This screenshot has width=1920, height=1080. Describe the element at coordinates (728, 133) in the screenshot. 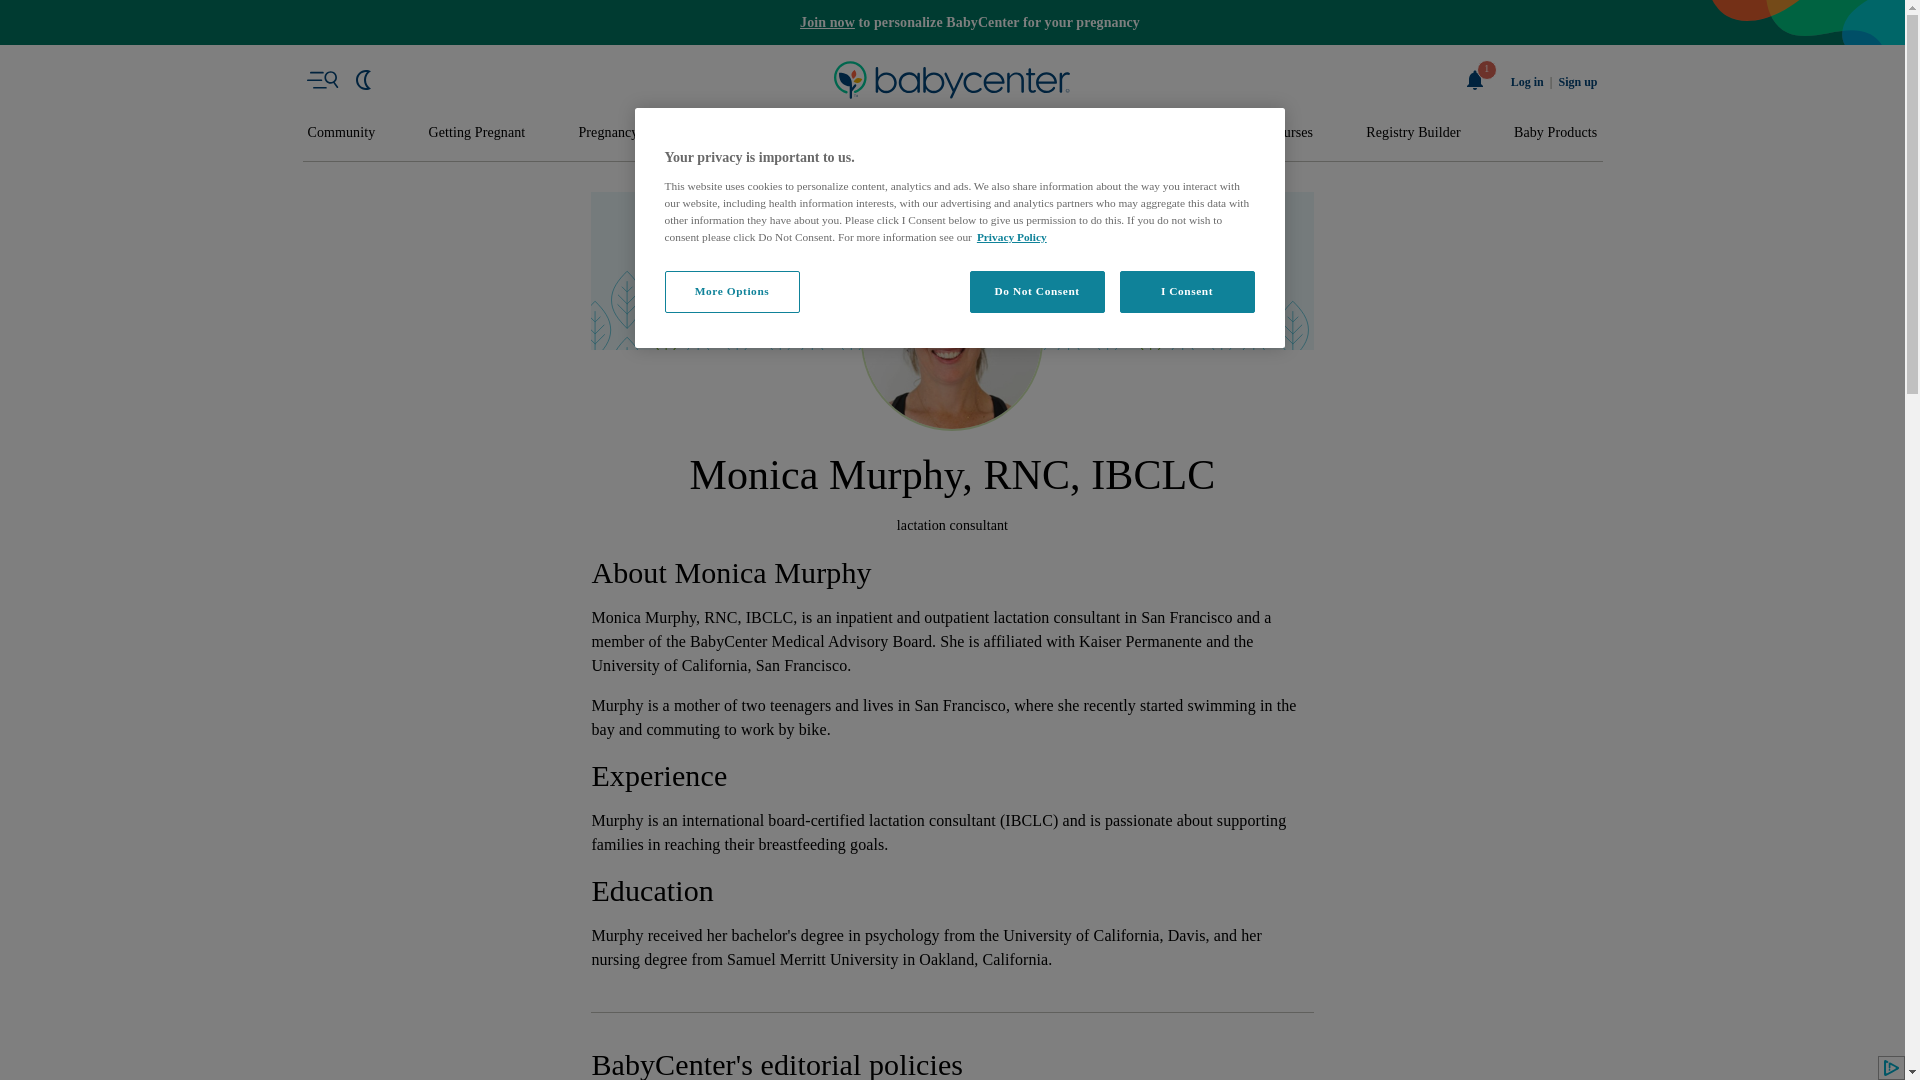

I see `Baby Names` at that location.